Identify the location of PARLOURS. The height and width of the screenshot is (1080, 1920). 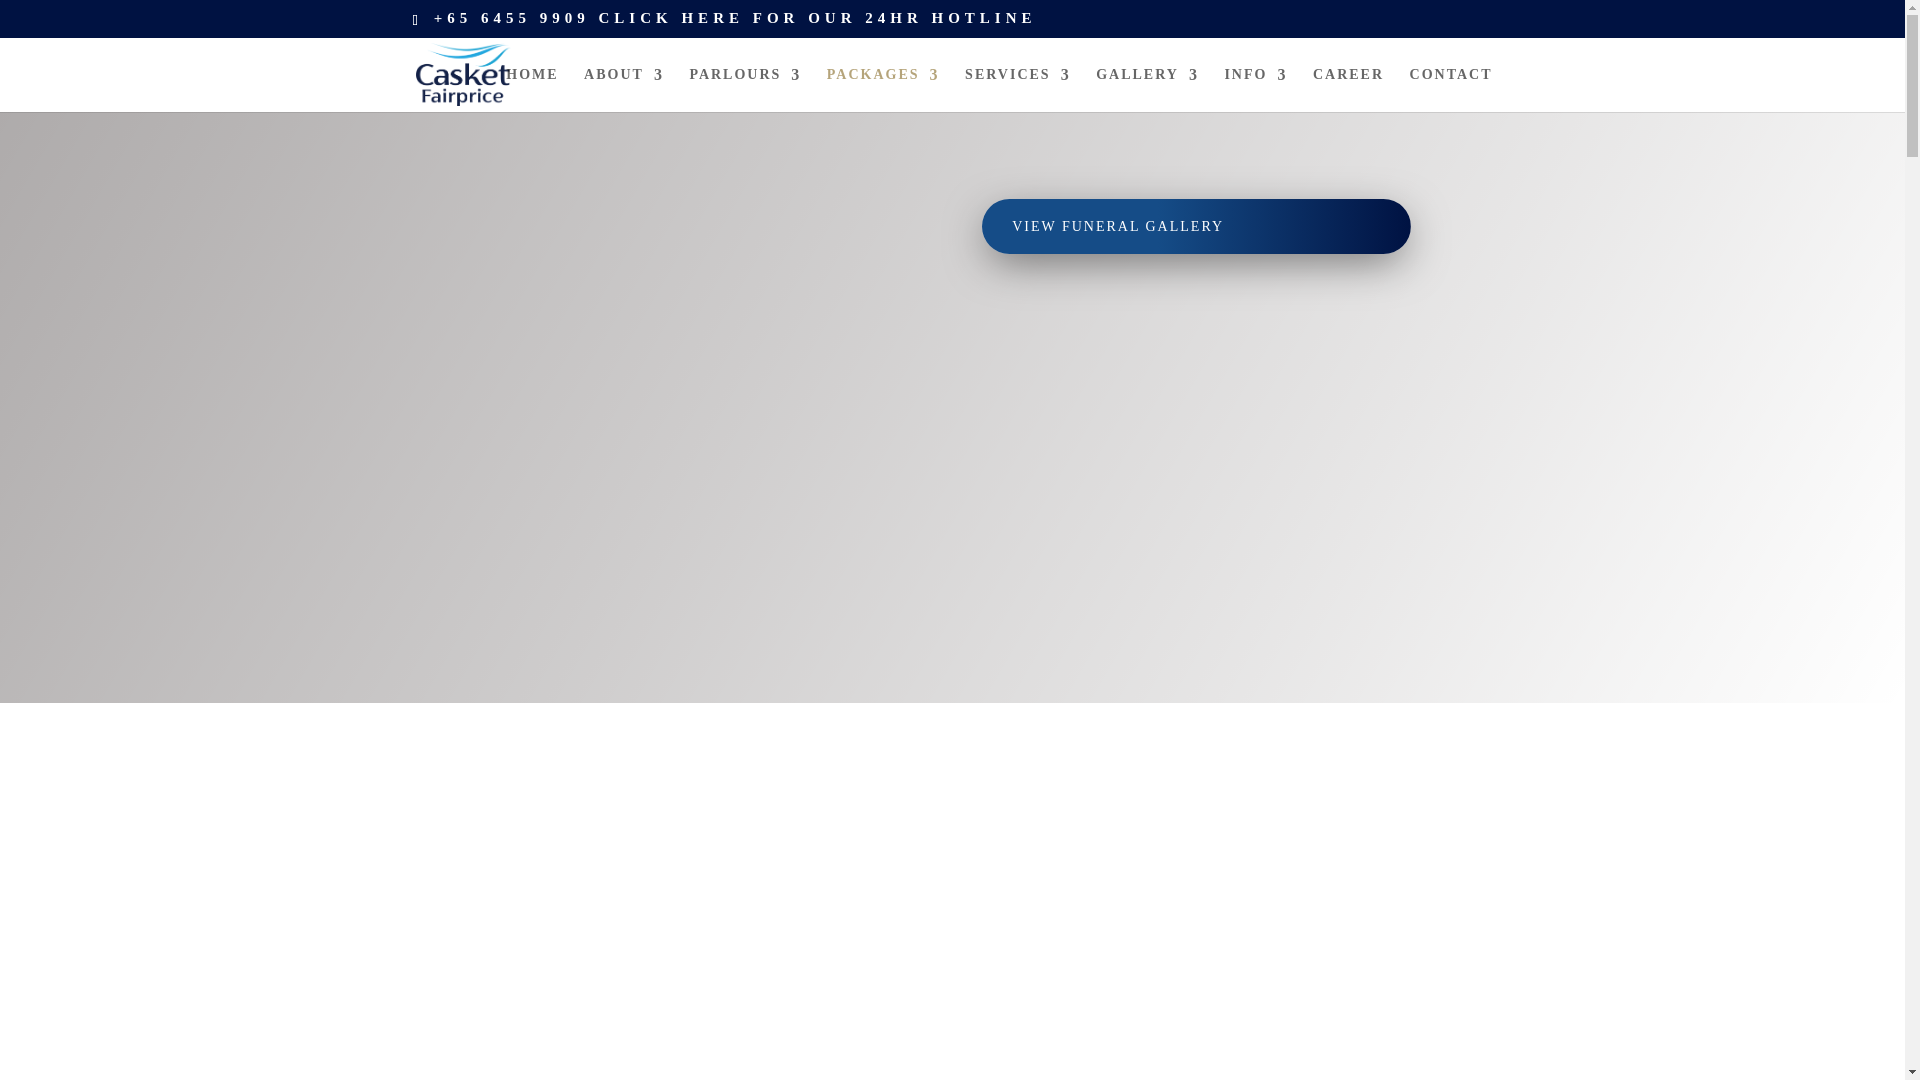
(744, 90).